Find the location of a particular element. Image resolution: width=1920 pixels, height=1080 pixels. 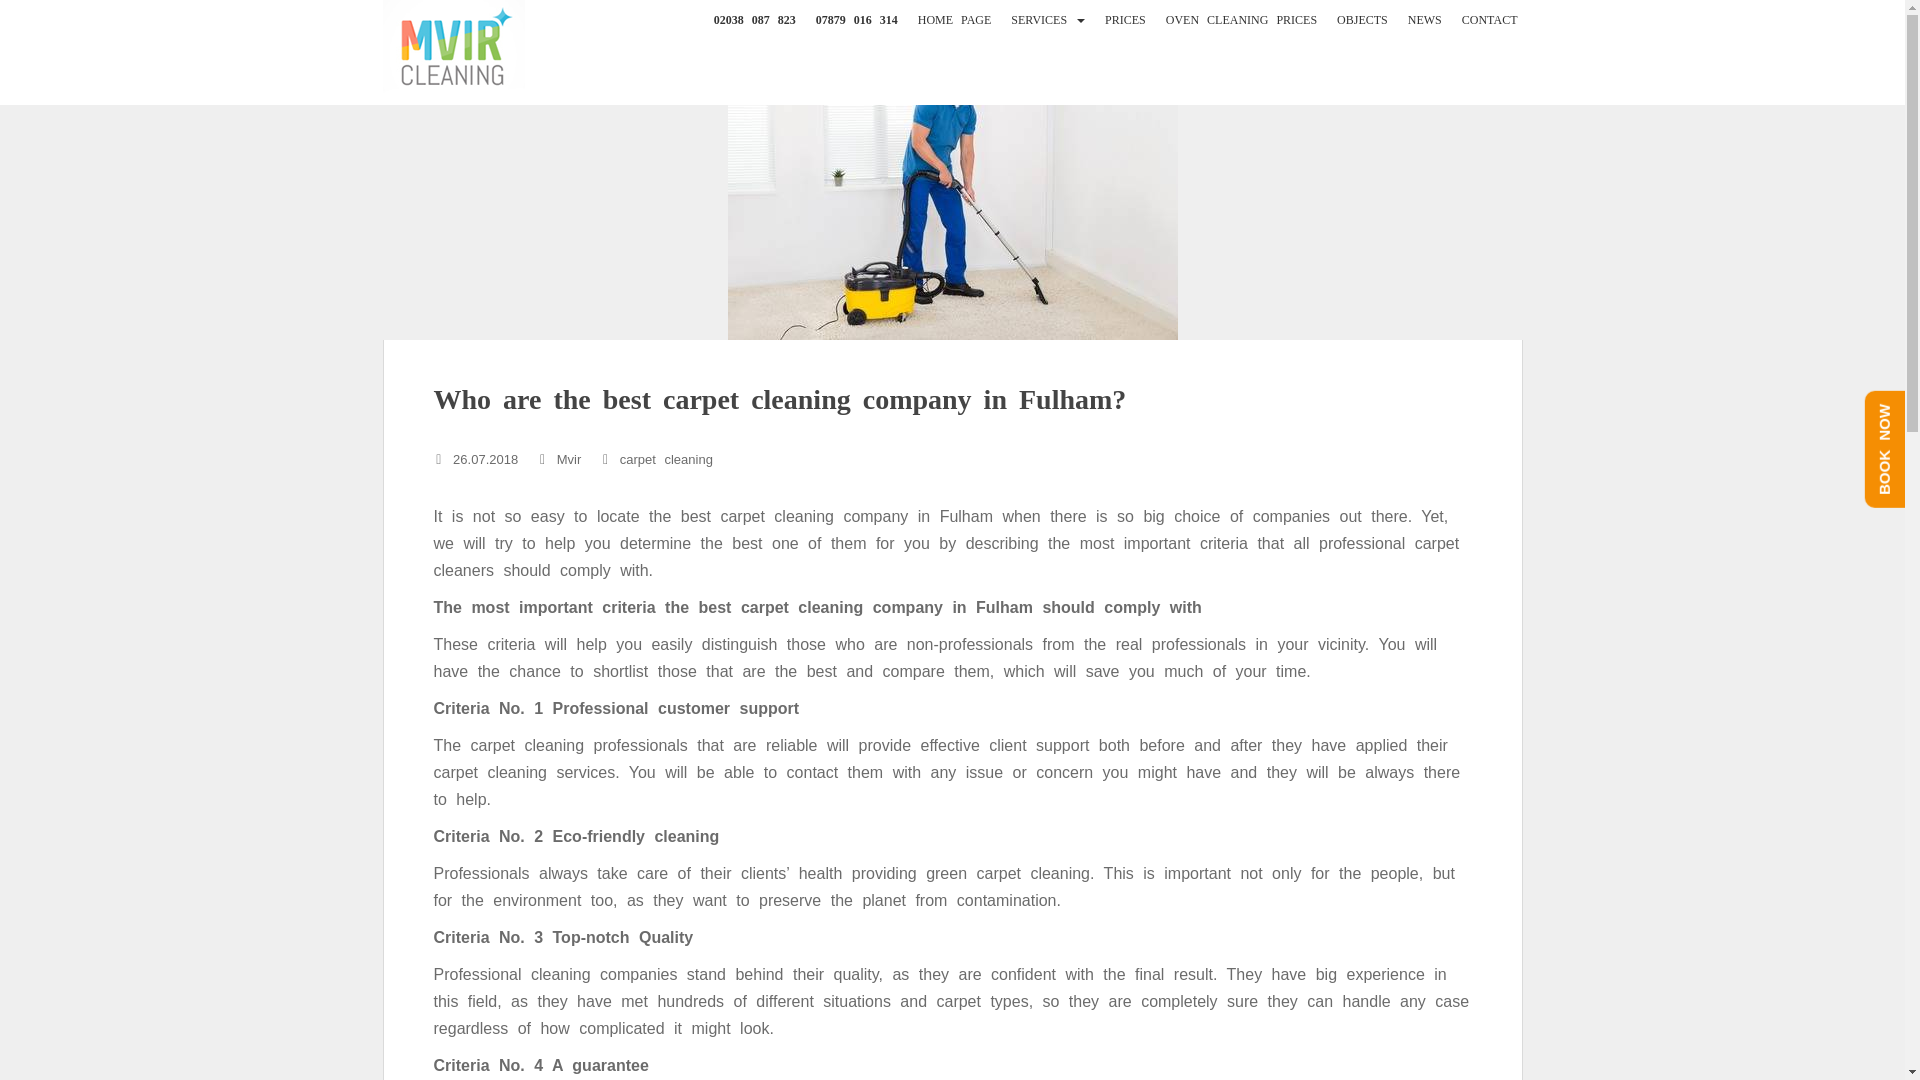

02038 087 823 is located at coordinates (755, 20).